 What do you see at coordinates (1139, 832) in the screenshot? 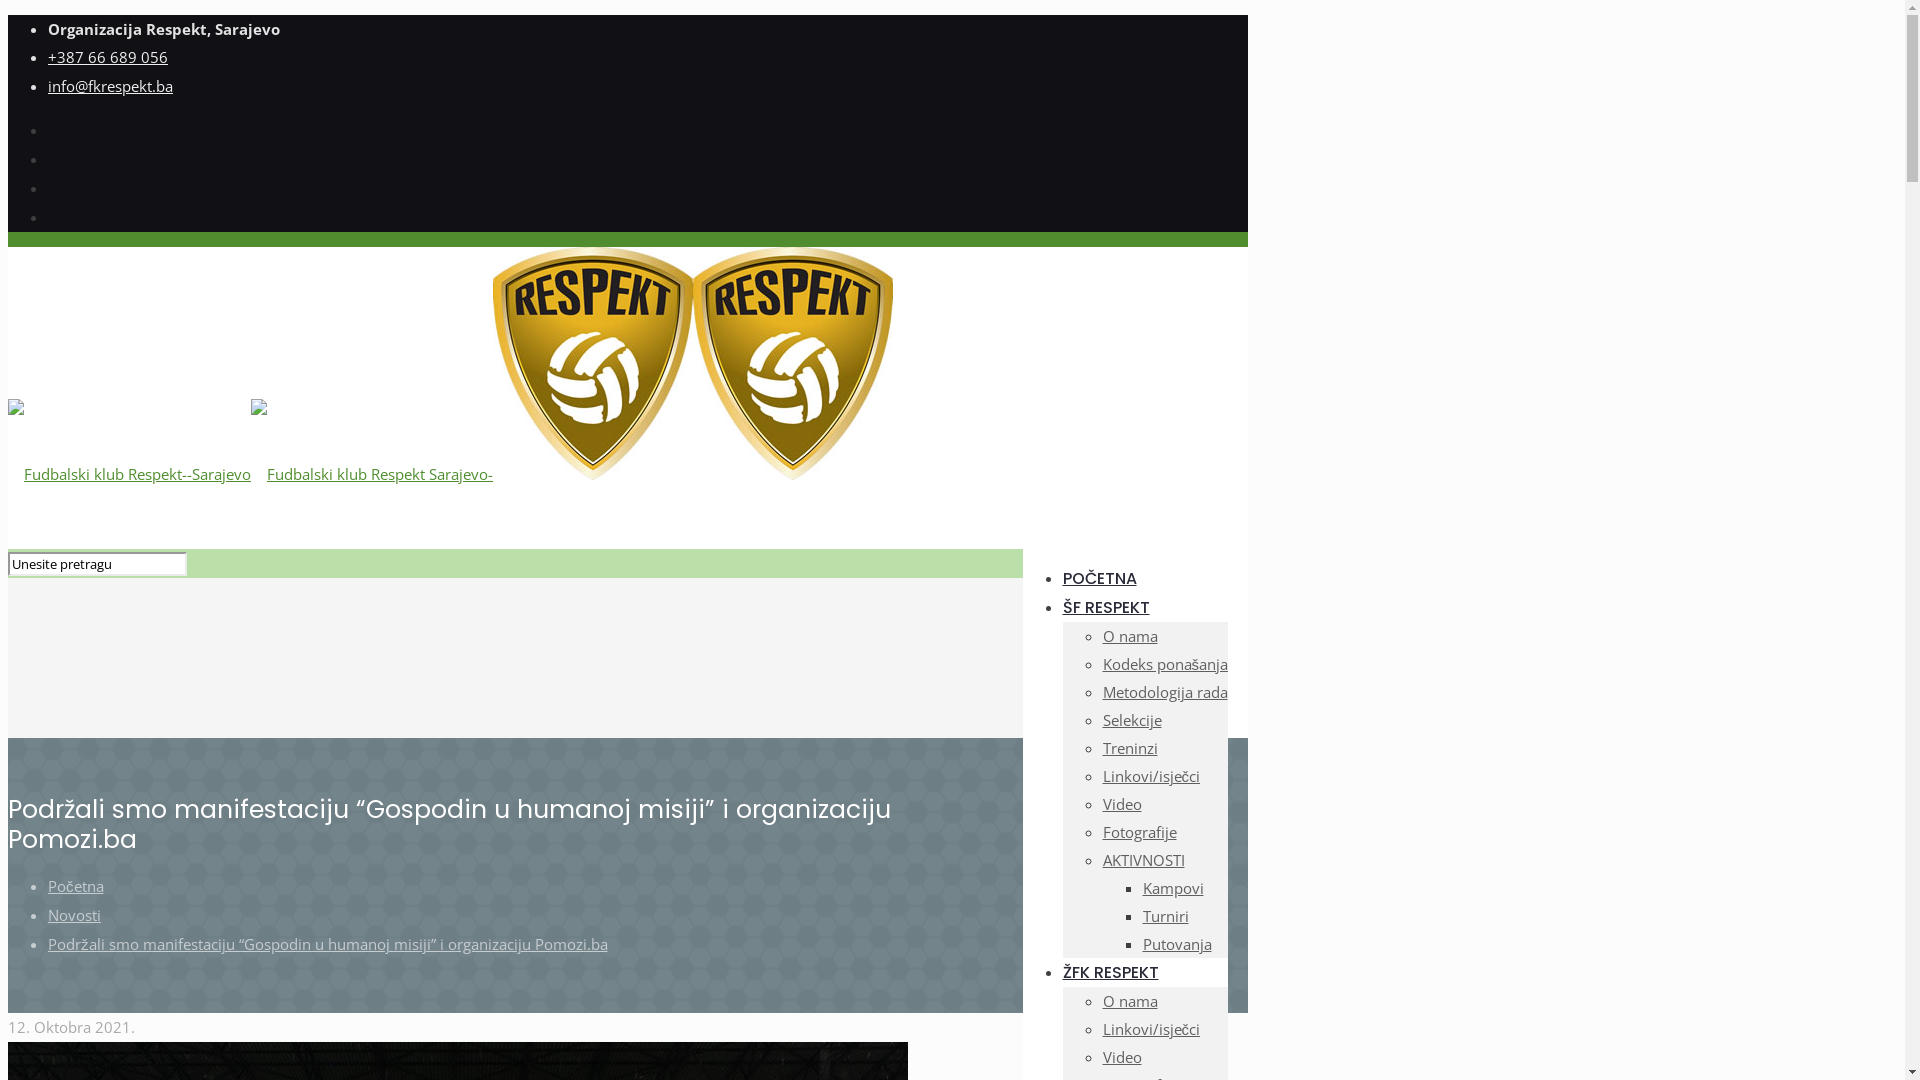
I see `Fotografije` at bounding box center [1139, 832].